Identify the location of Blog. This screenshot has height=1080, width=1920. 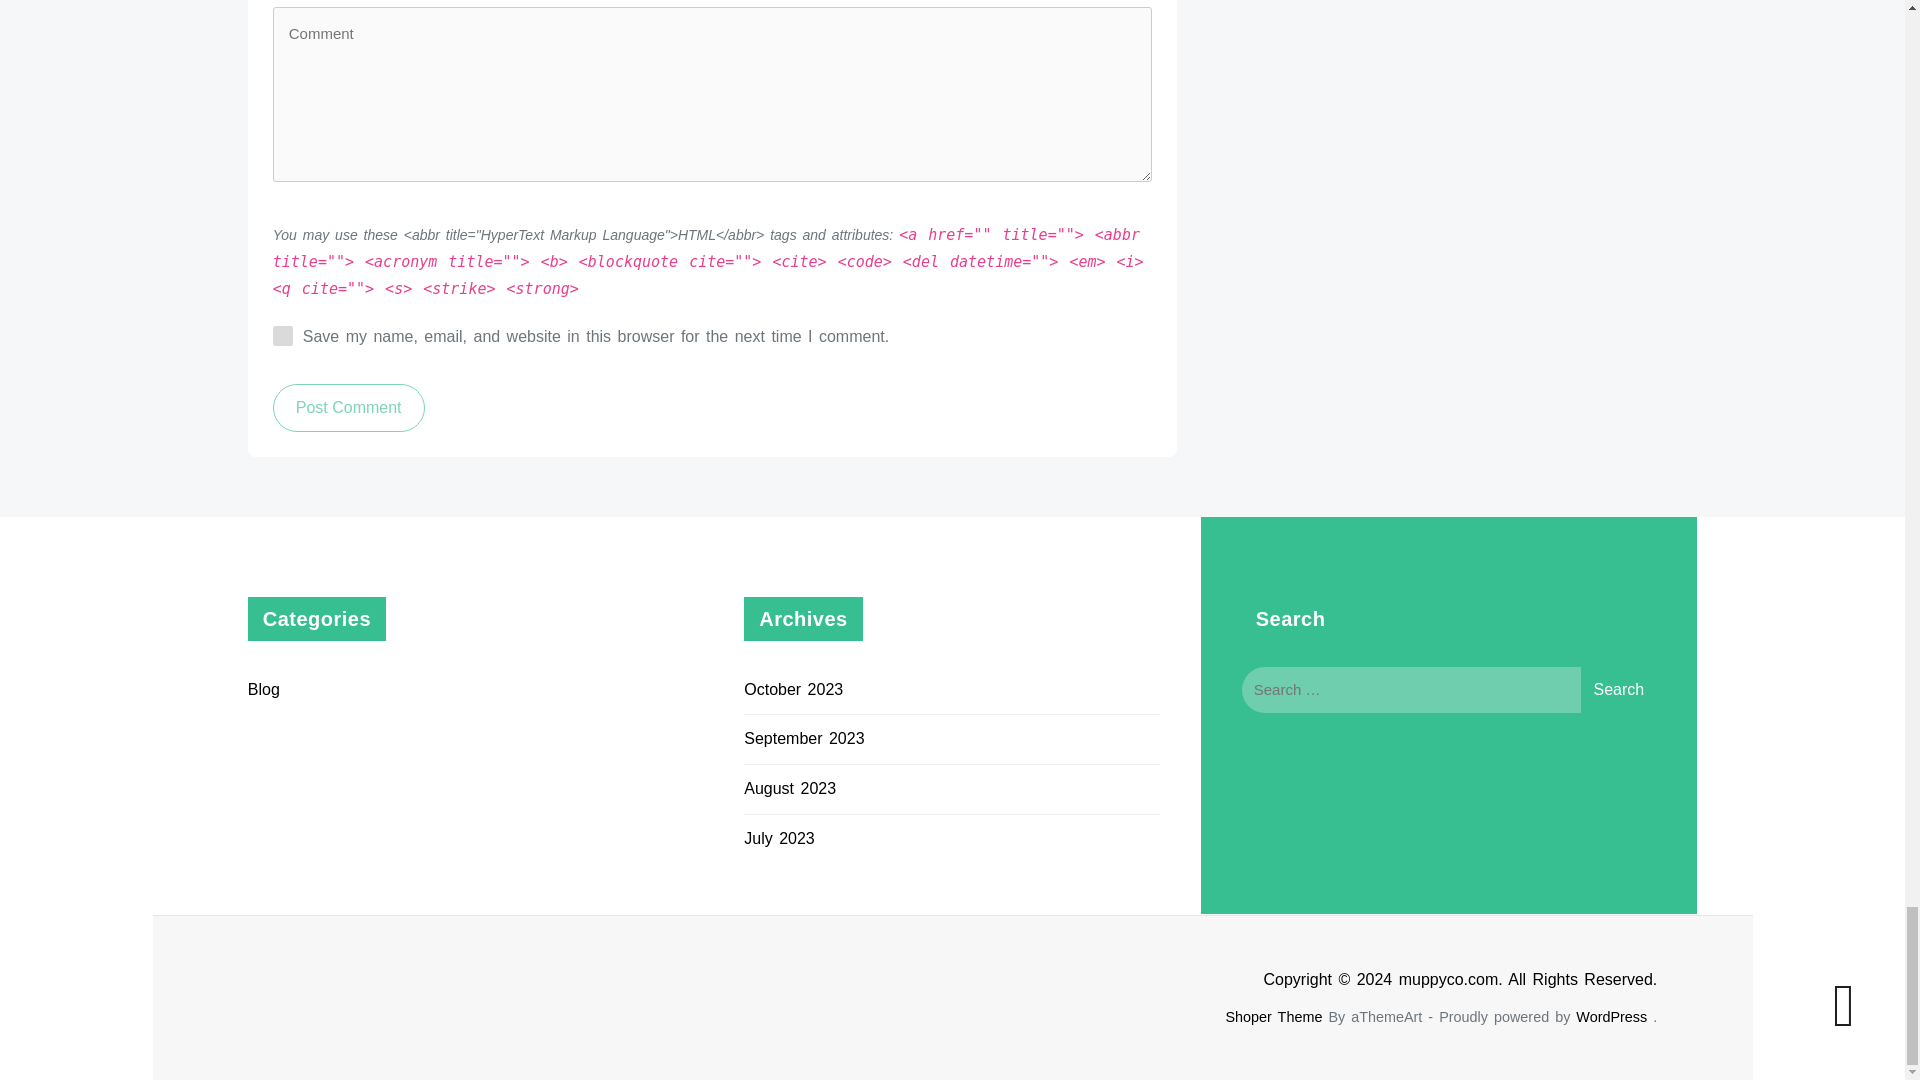
(264, 689).